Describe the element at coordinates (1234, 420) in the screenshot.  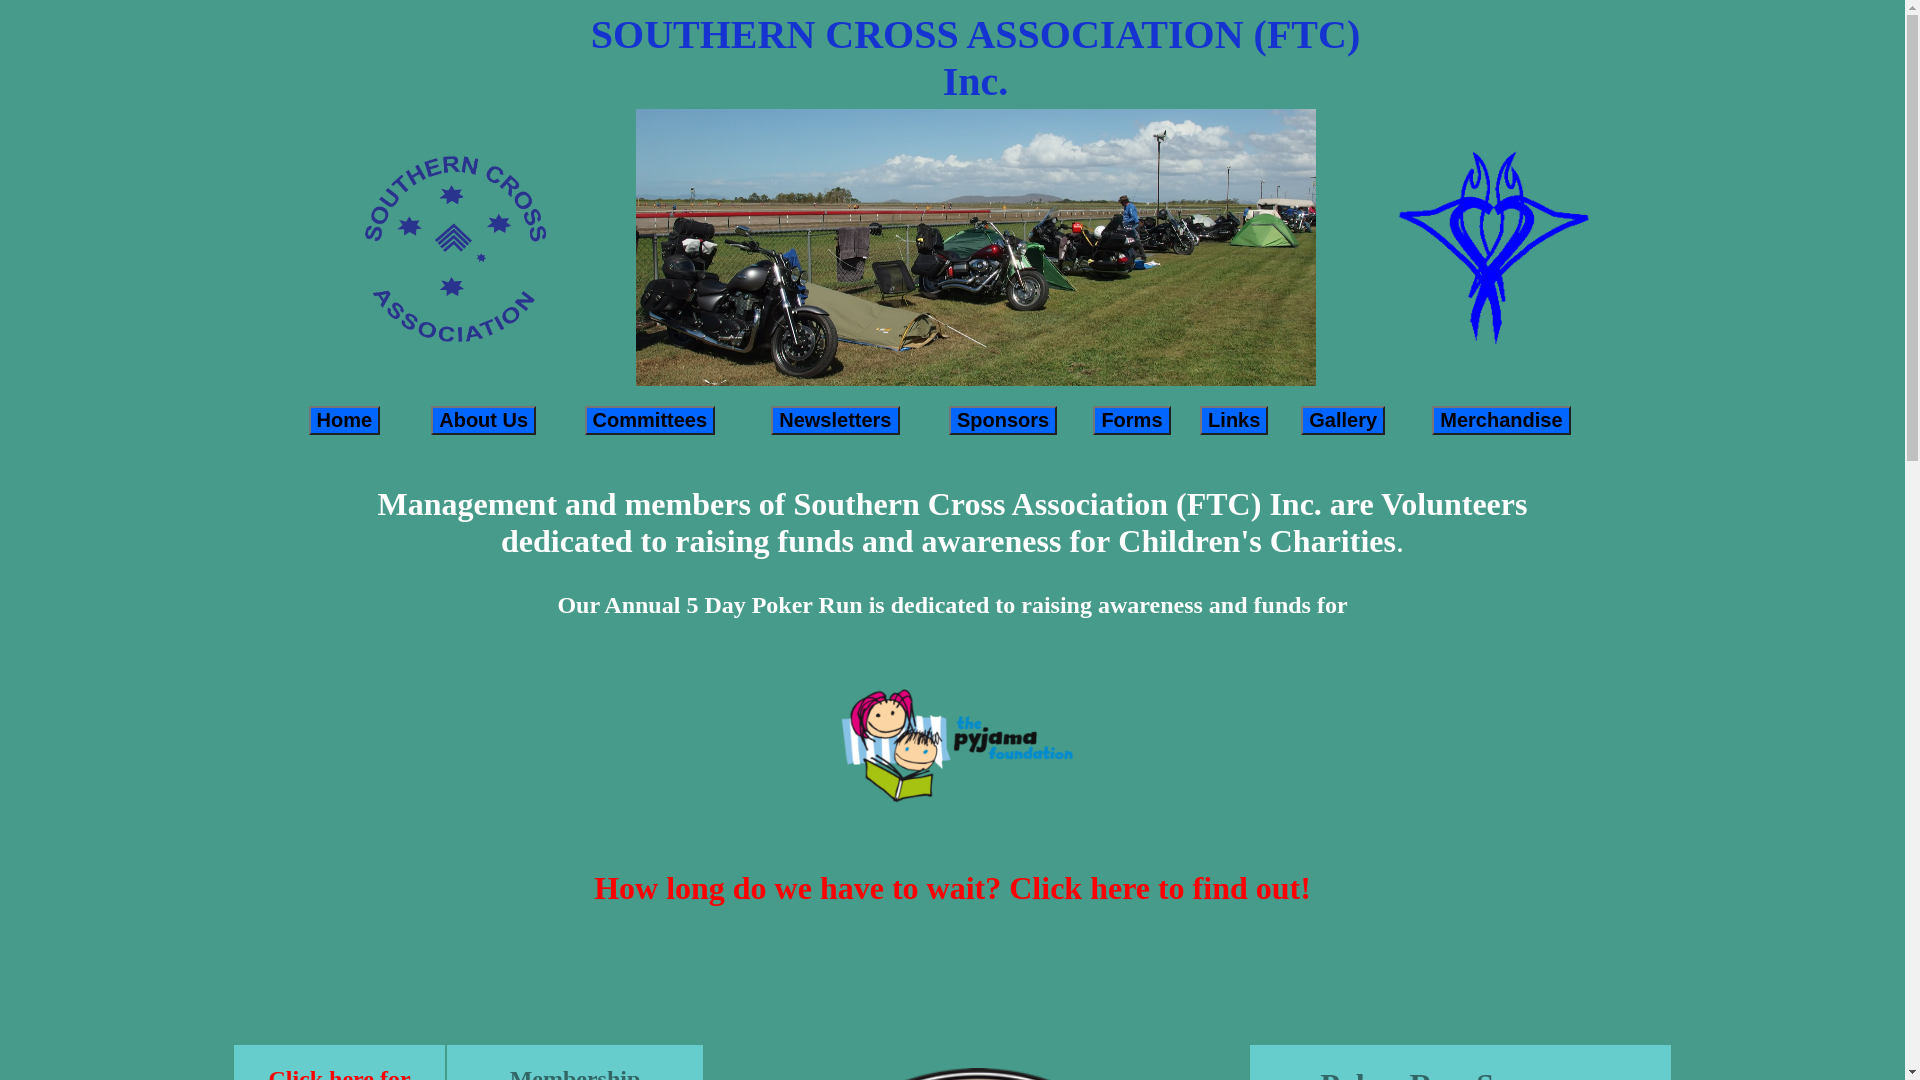
I see `Links` at that location.